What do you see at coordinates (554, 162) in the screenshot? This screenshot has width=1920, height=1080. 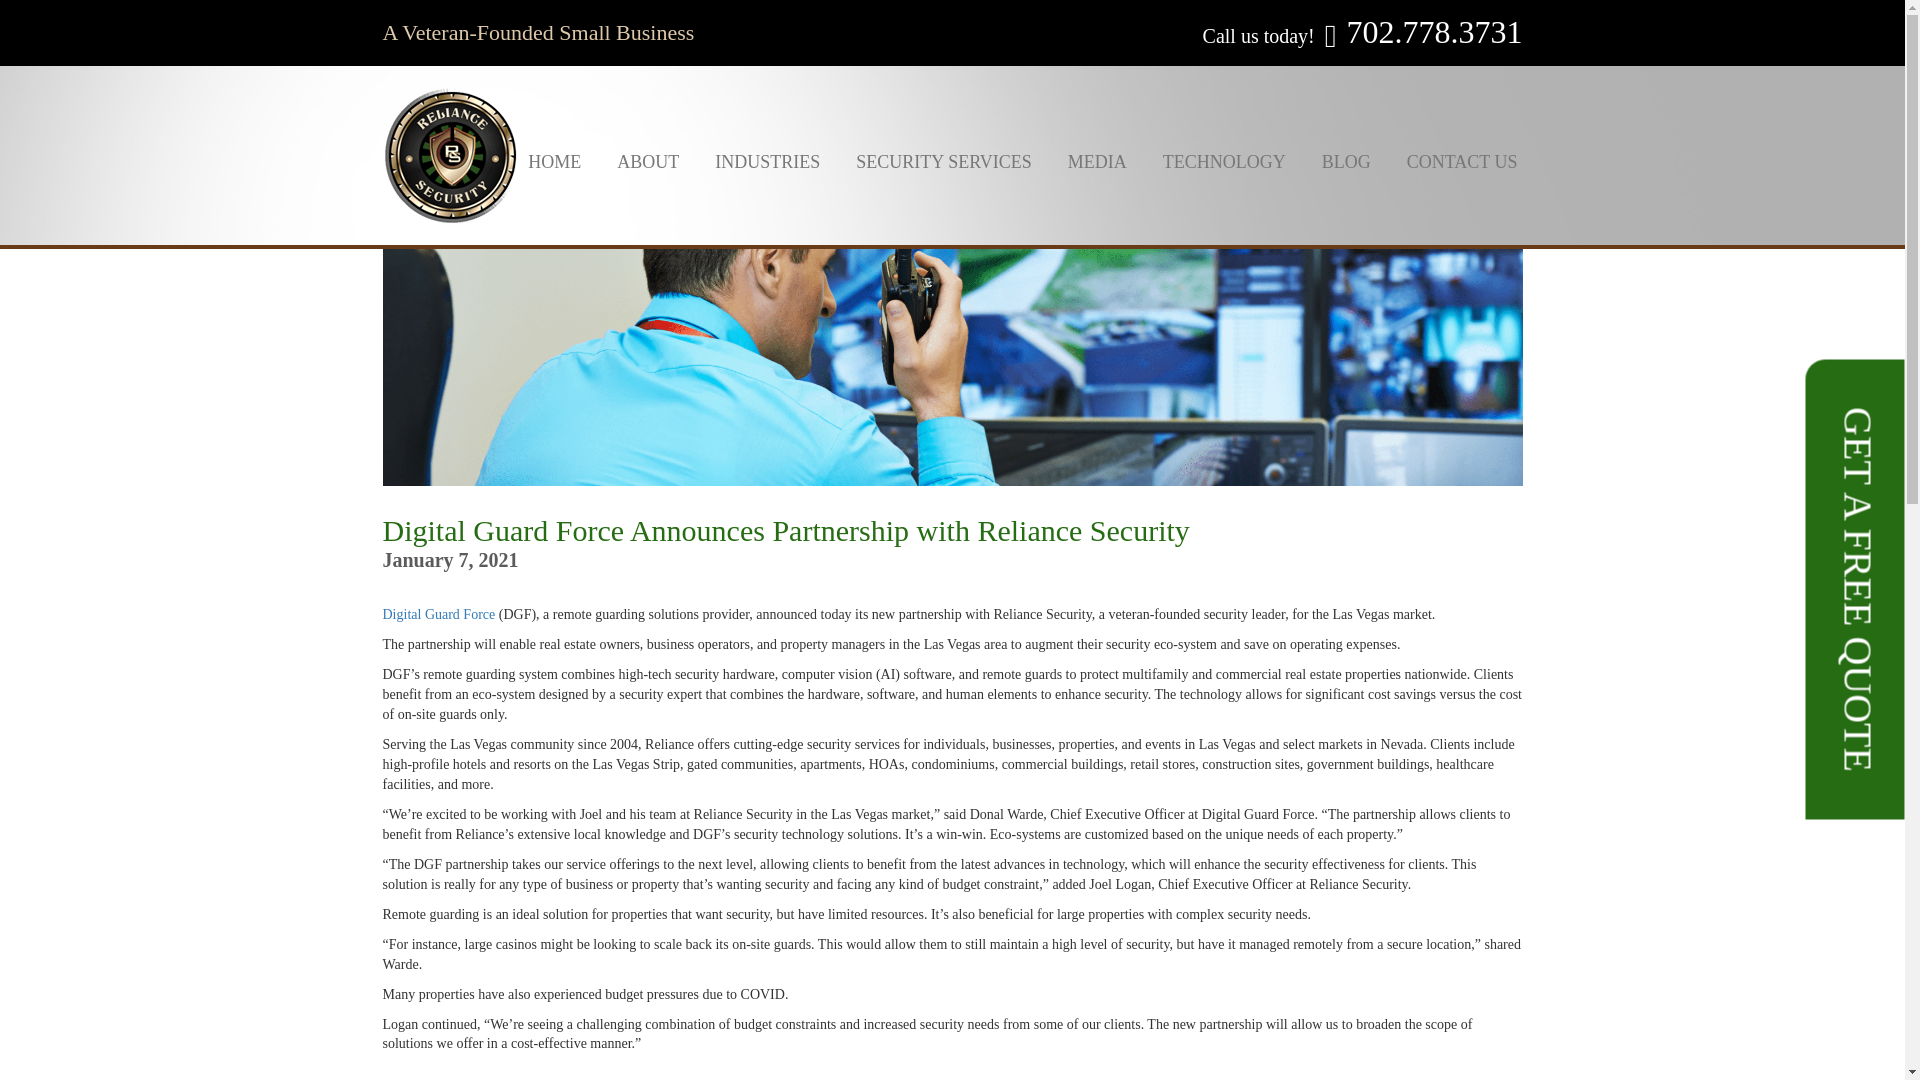 I see `Home` at bounding box center [554, 162].